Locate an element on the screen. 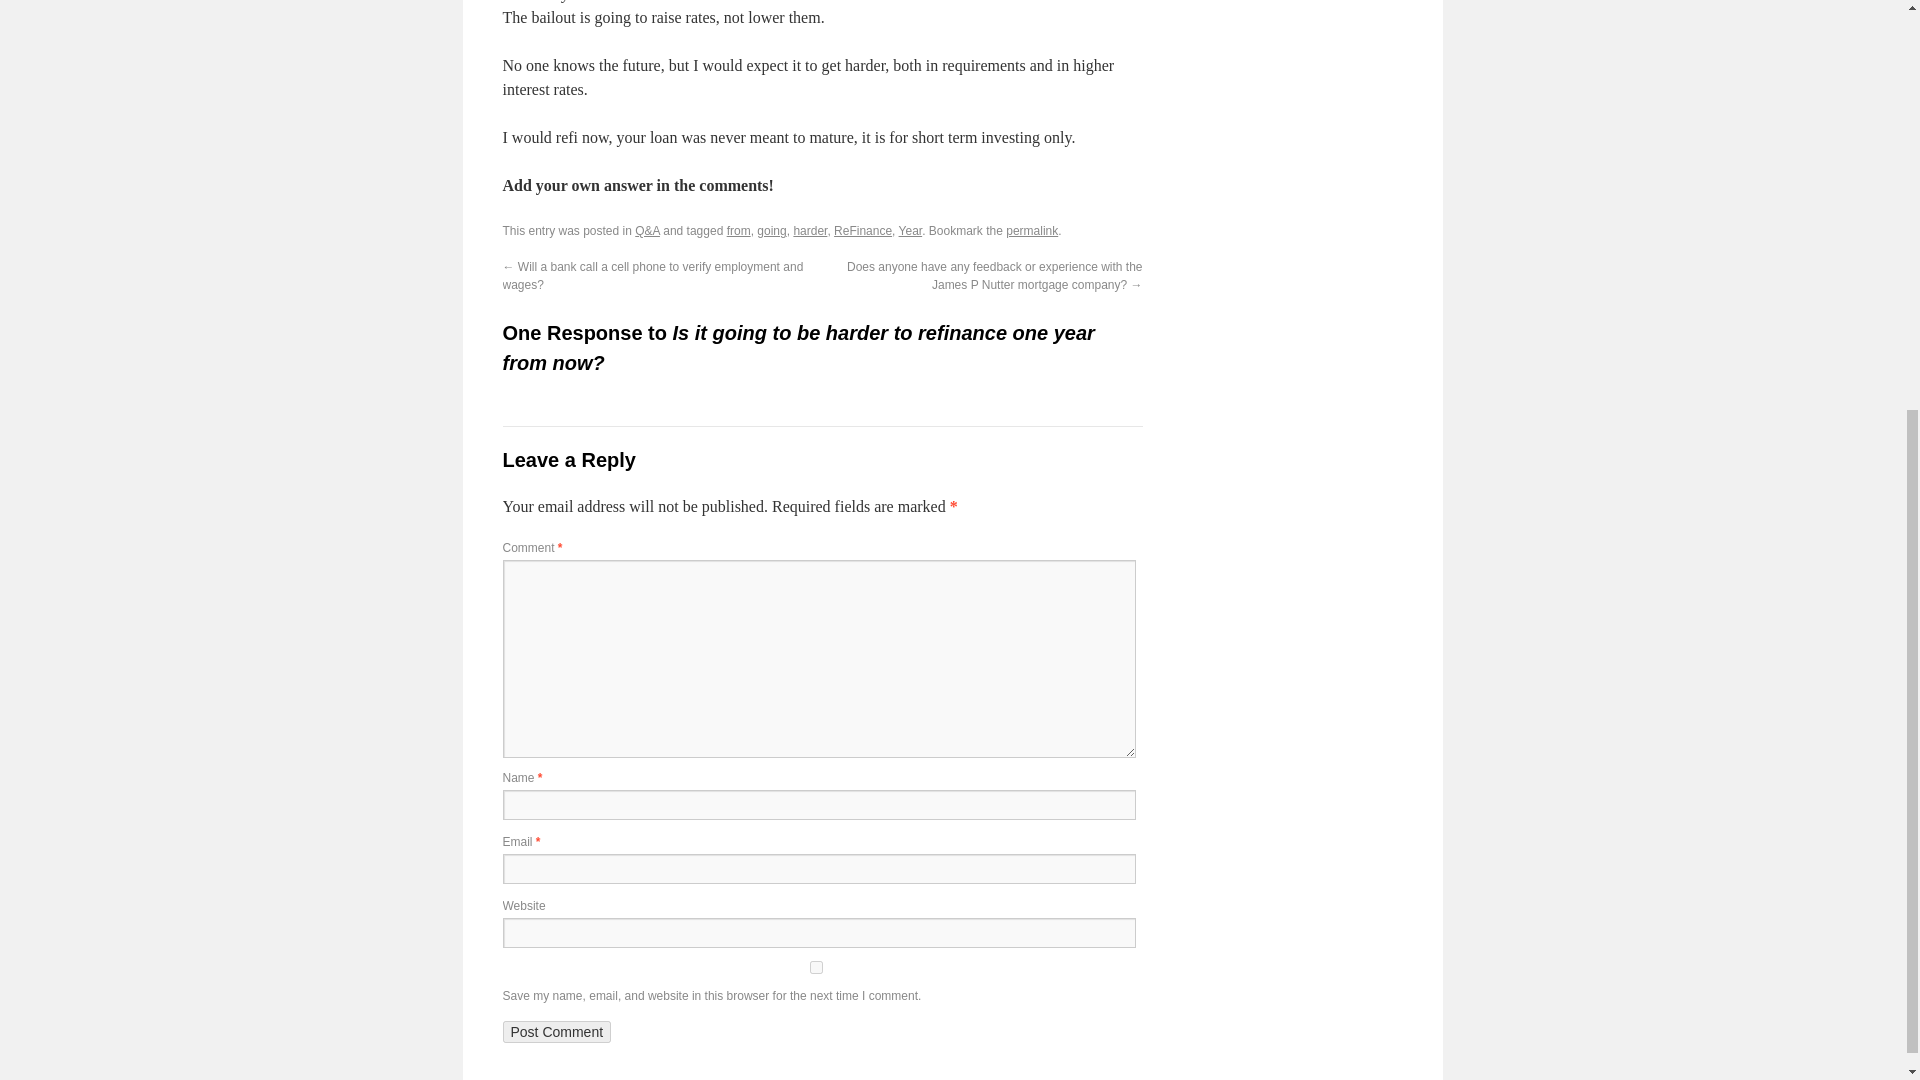  Year is located at coordinates (910, 230).